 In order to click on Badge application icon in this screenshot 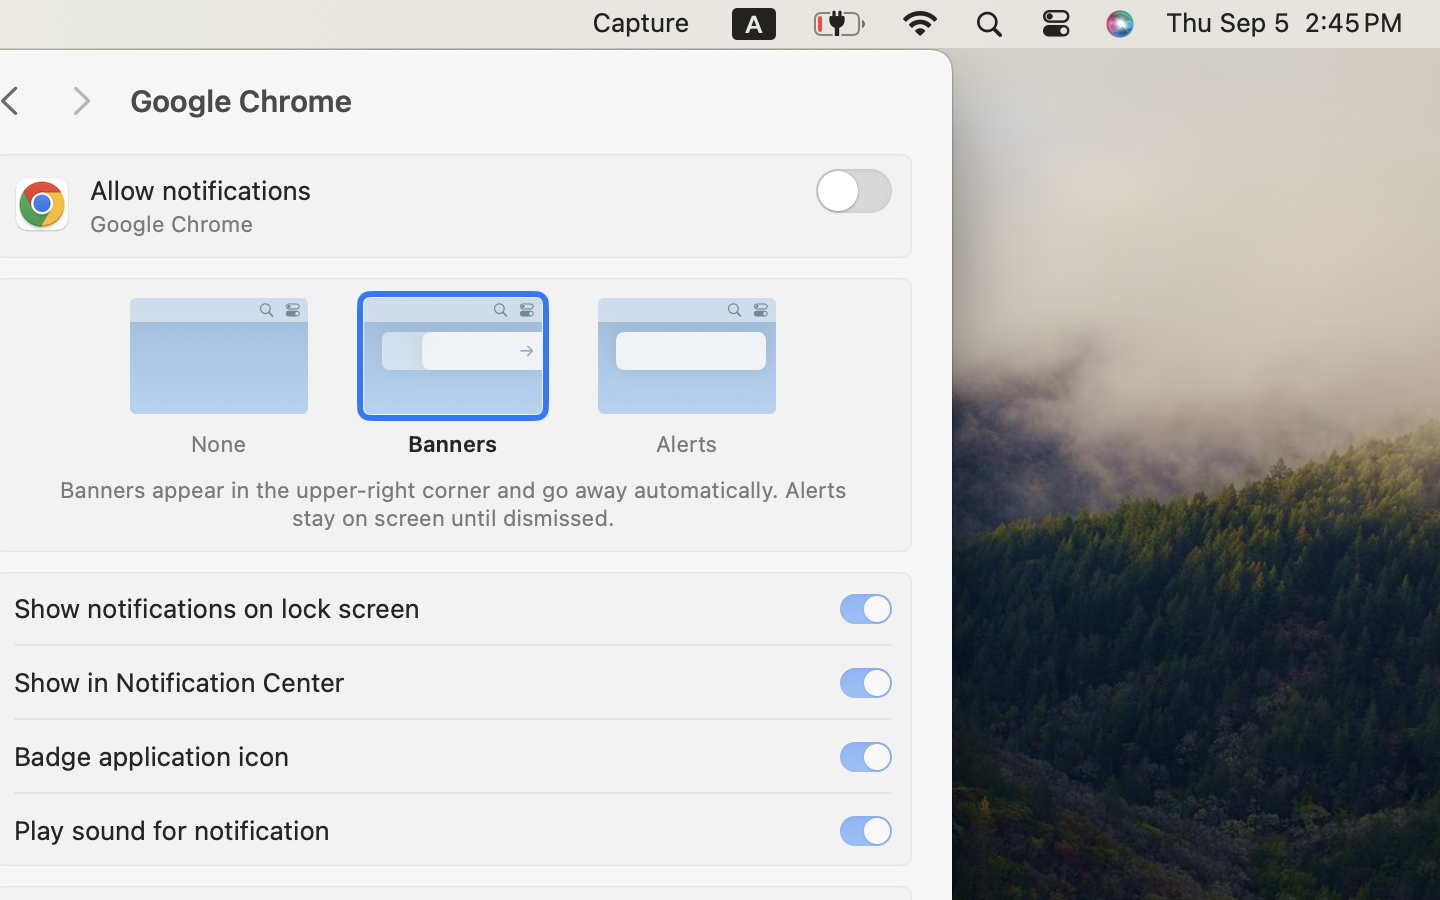, I will do `click(152, 754)`.